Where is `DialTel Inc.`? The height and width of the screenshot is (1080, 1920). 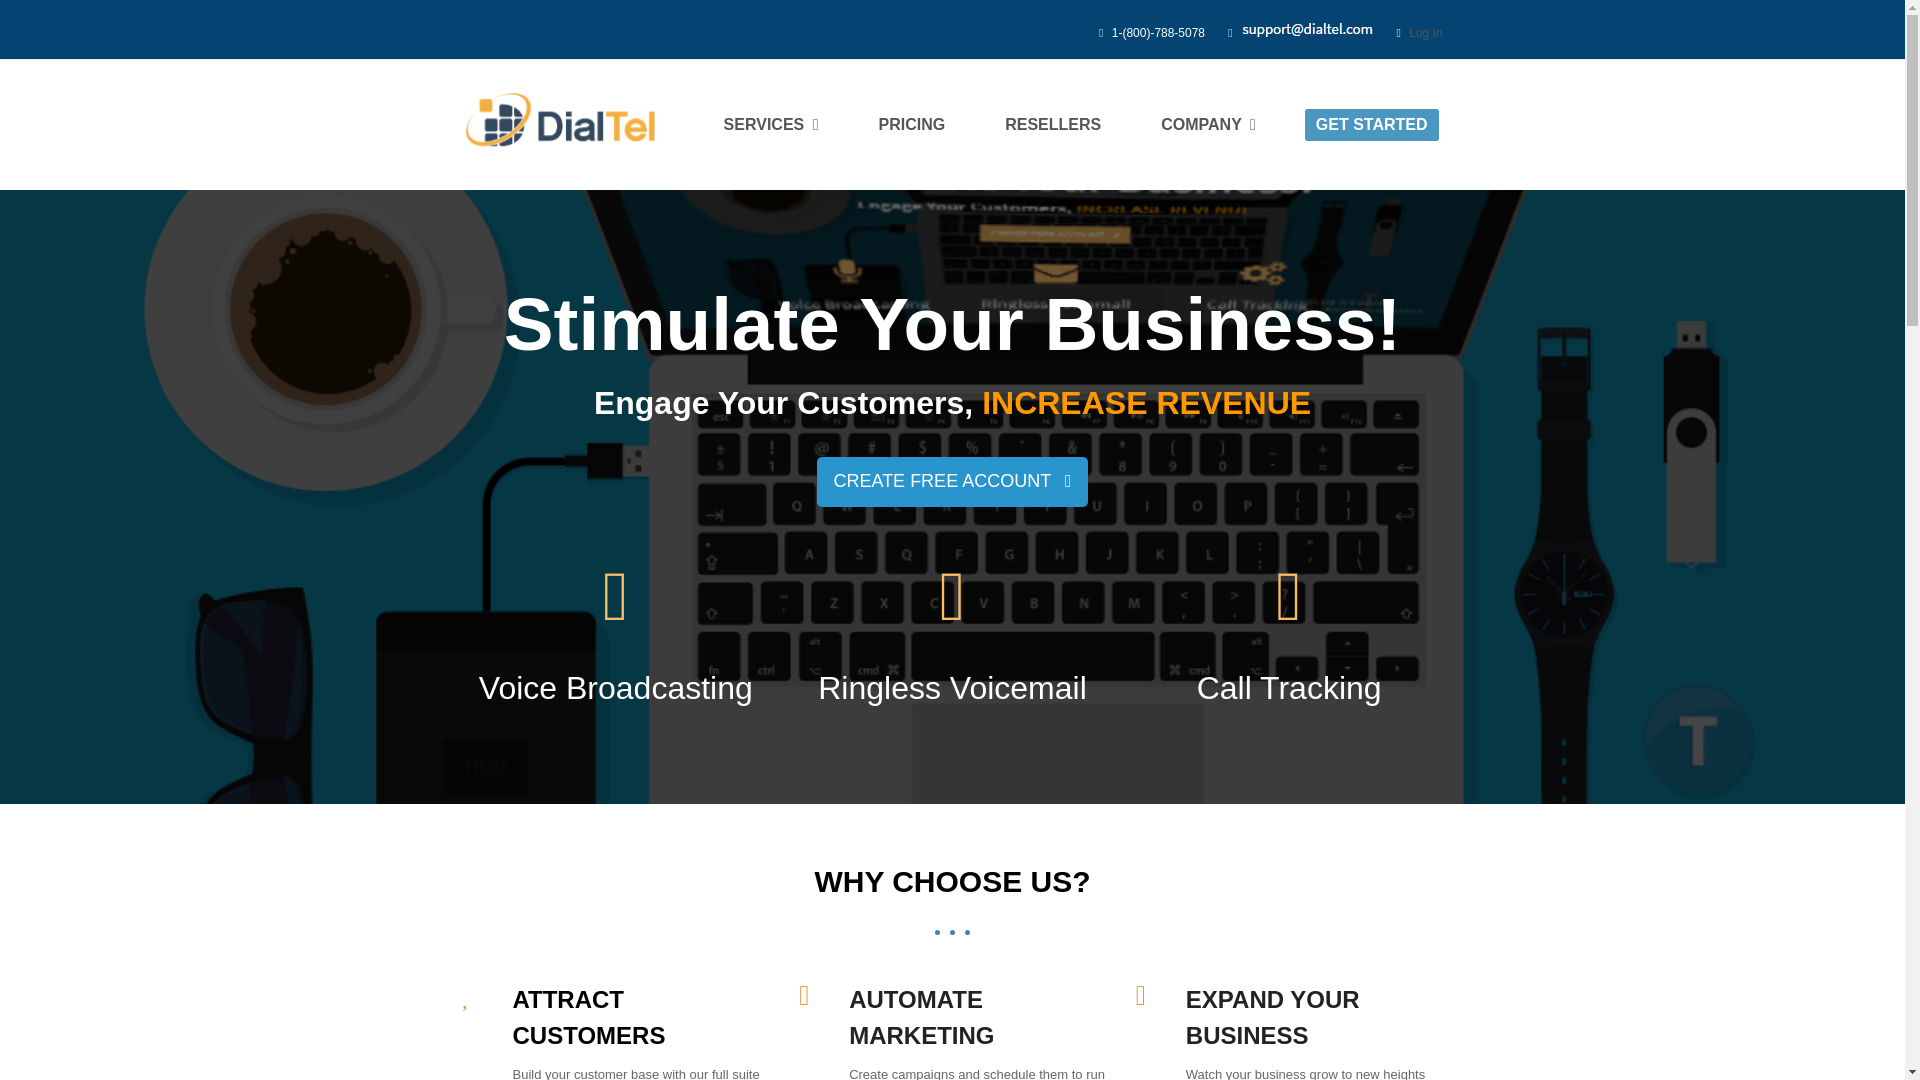
DialTel Inc. is located at coordinates (560, 118).